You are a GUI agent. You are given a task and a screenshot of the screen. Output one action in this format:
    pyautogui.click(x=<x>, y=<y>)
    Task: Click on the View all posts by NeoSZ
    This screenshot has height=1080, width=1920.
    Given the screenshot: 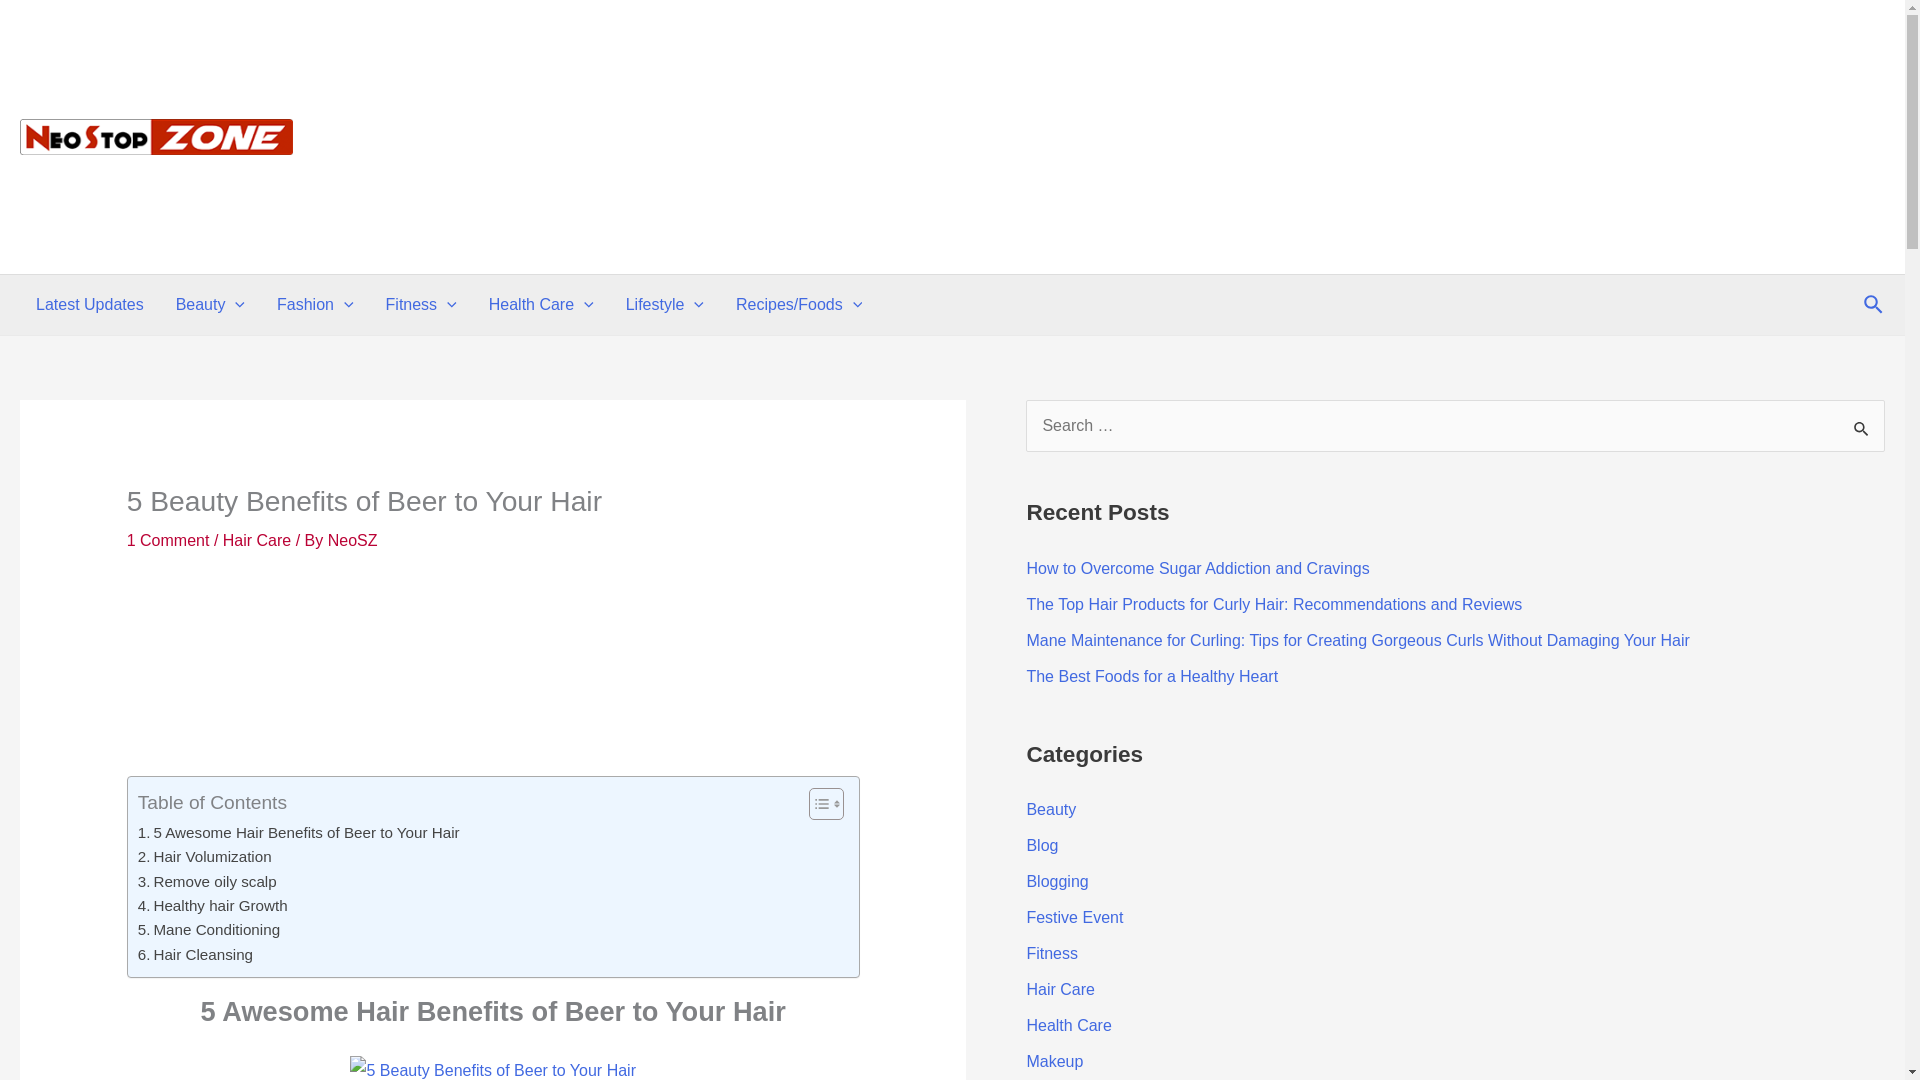 What is the action you would take?
    pyautogui.click(x=353, y=540)
    